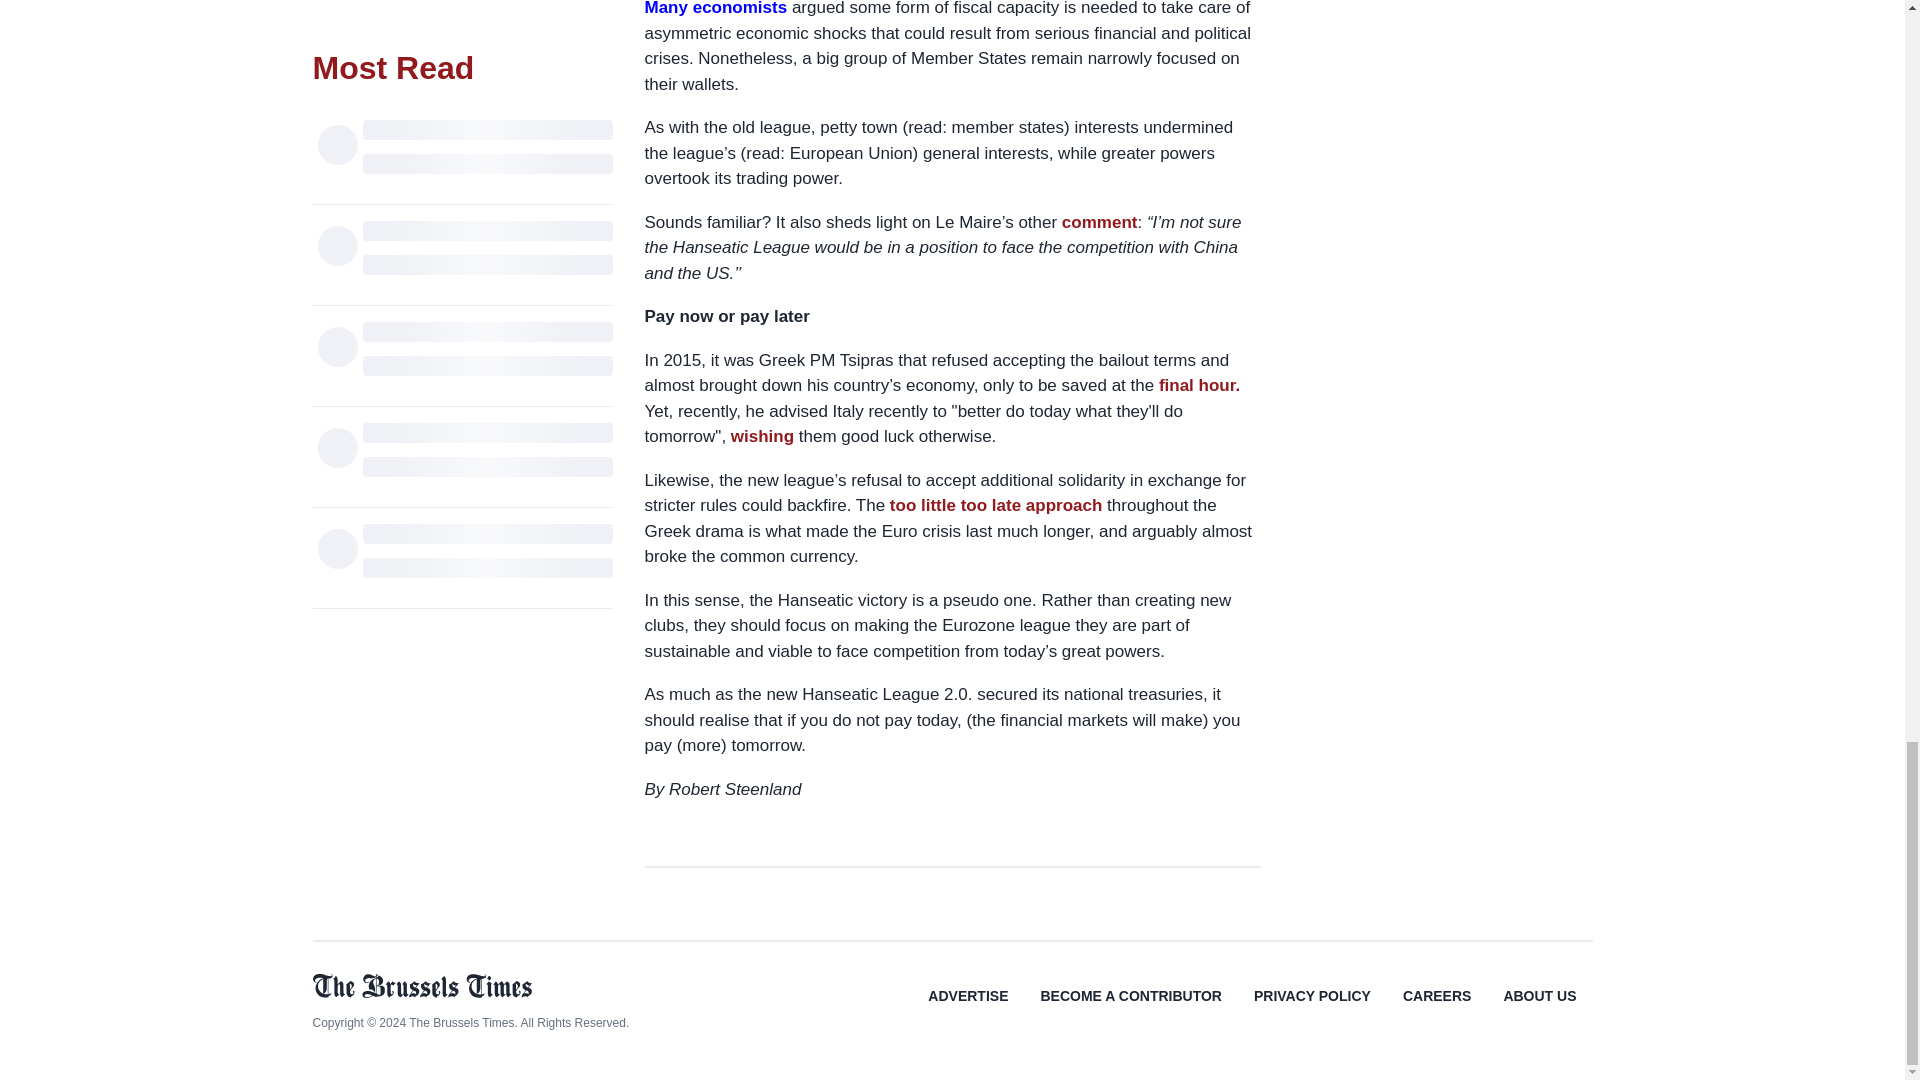 Image resolution: width=1920 pixels, height=1080 pixels. What do you see at coordinates (762, 436) in the screenshot?
I see `wishing` at bounding box center [762, 436].